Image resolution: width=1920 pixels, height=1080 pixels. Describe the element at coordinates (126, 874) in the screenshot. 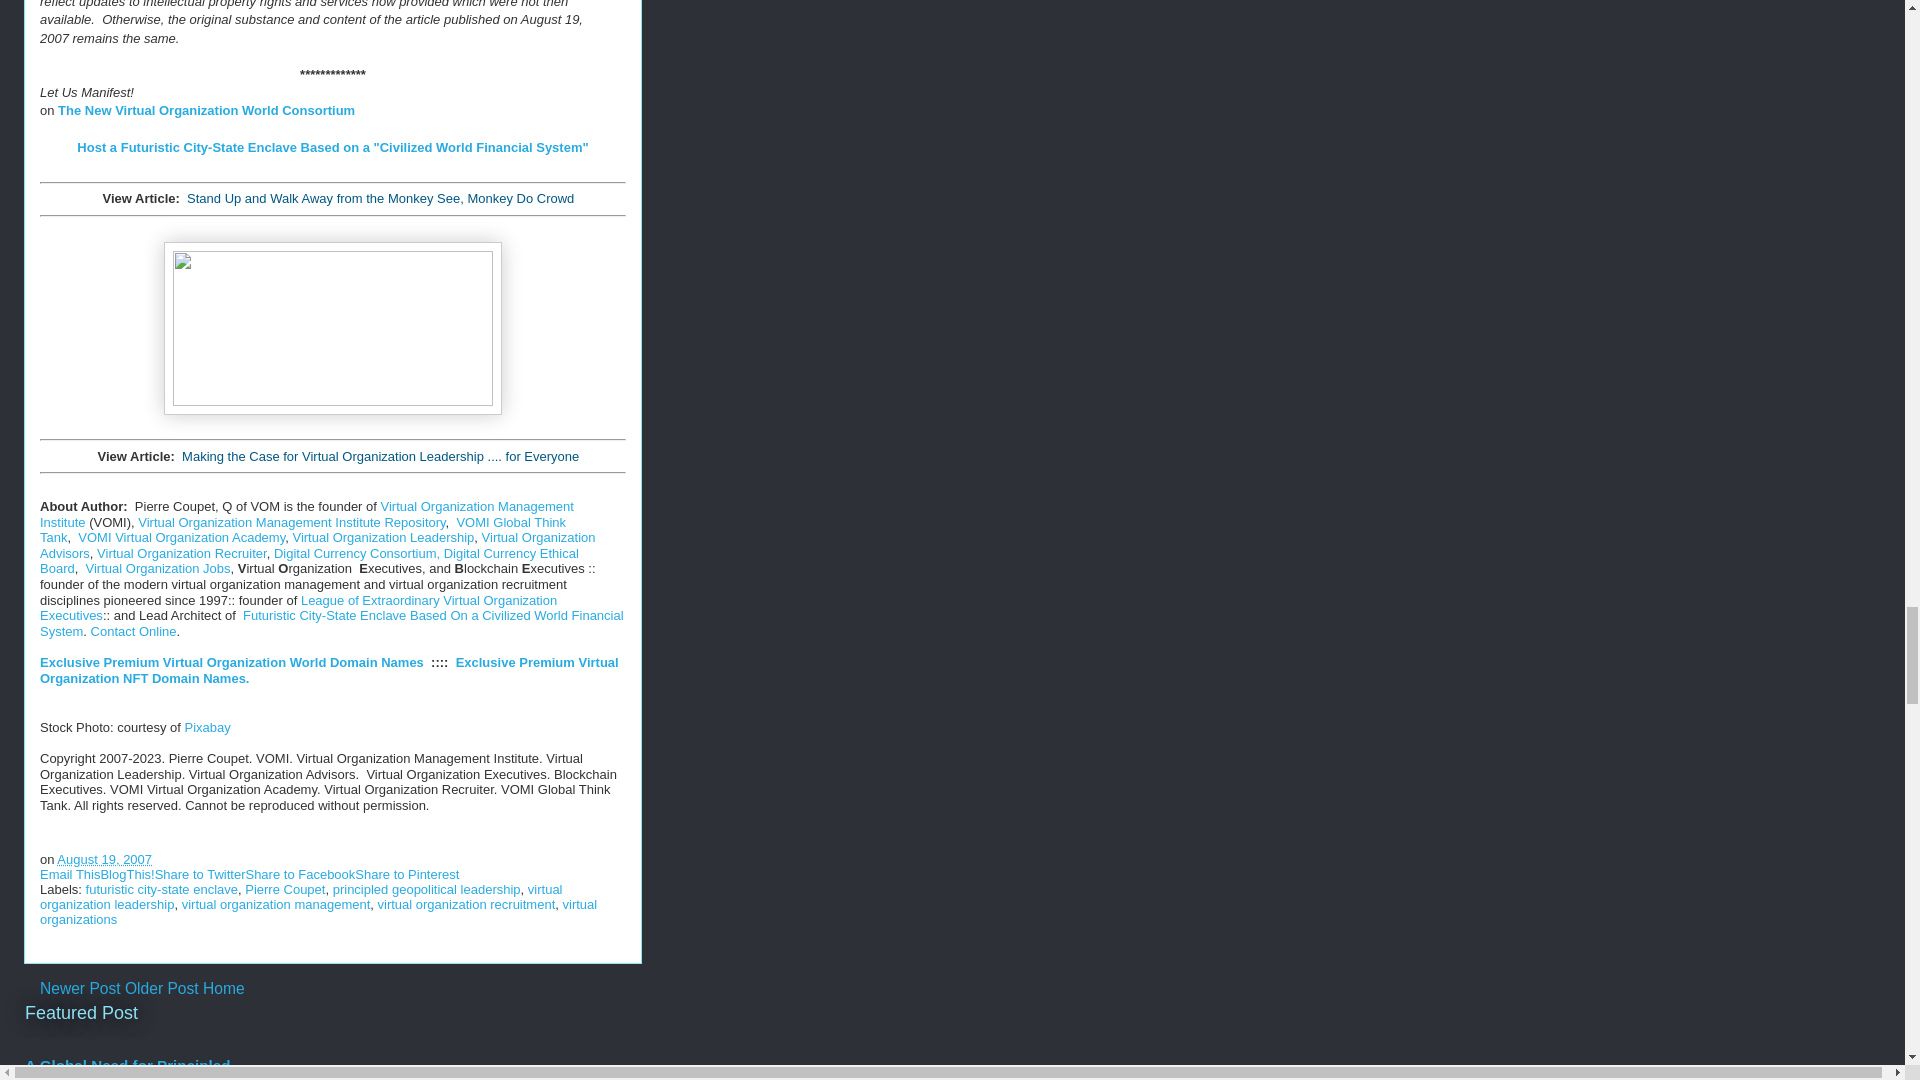

I see `BlogThis!` at that location.